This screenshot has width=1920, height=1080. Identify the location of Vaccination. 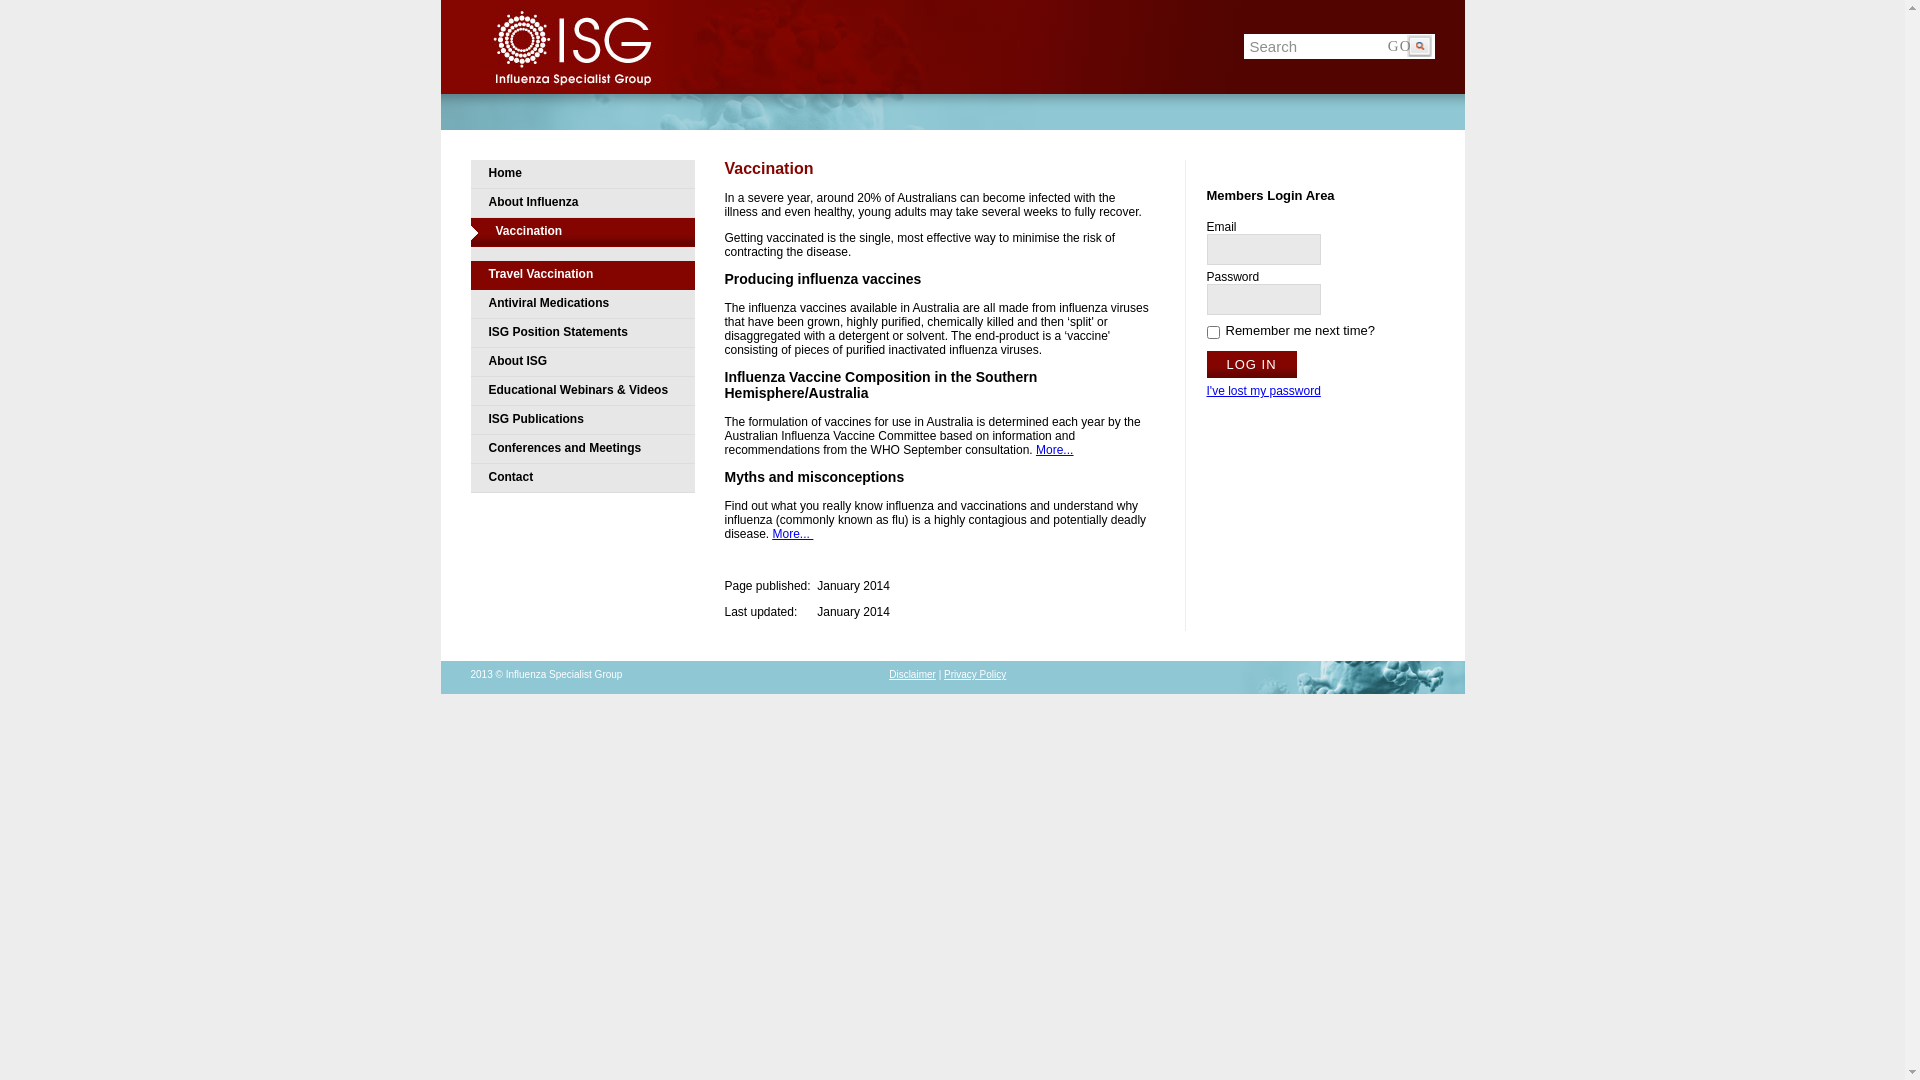
(582, 232).